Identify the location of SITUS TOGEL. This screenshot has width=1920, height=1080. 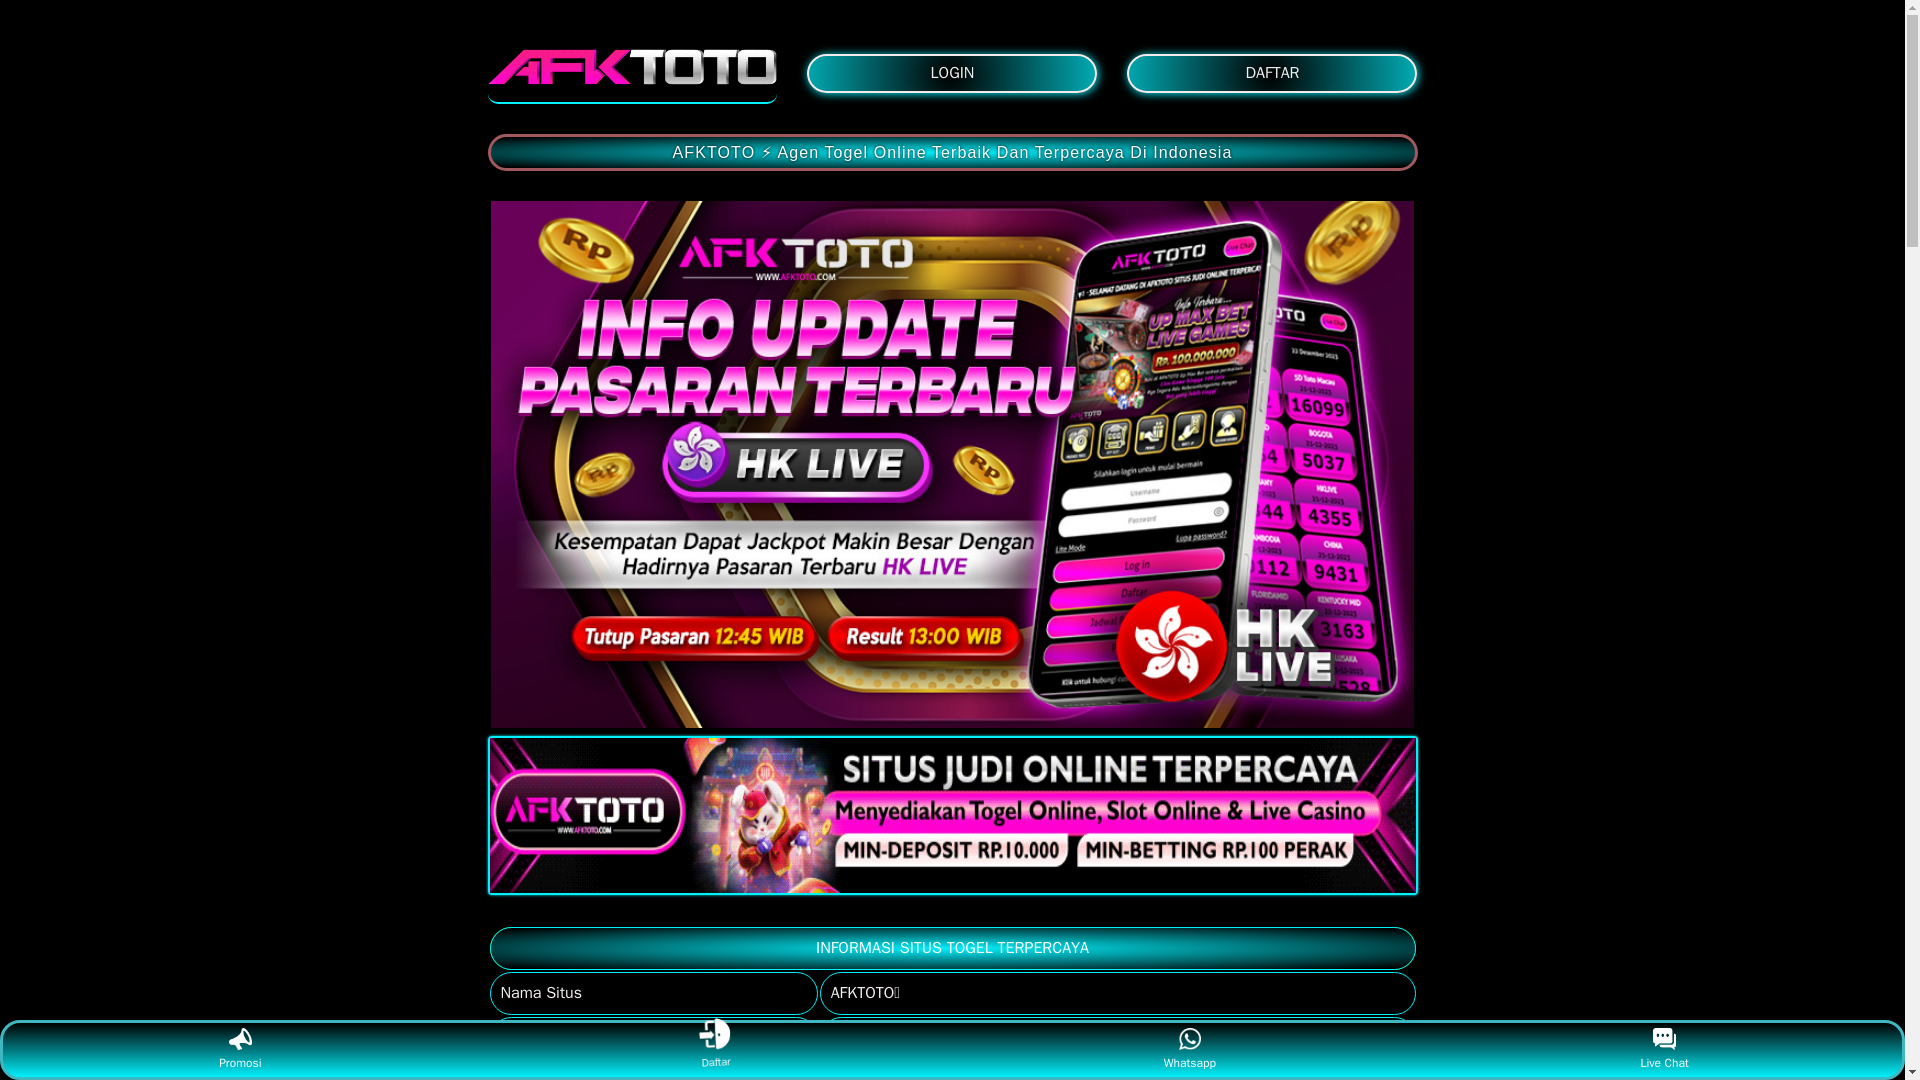
(632, 66).